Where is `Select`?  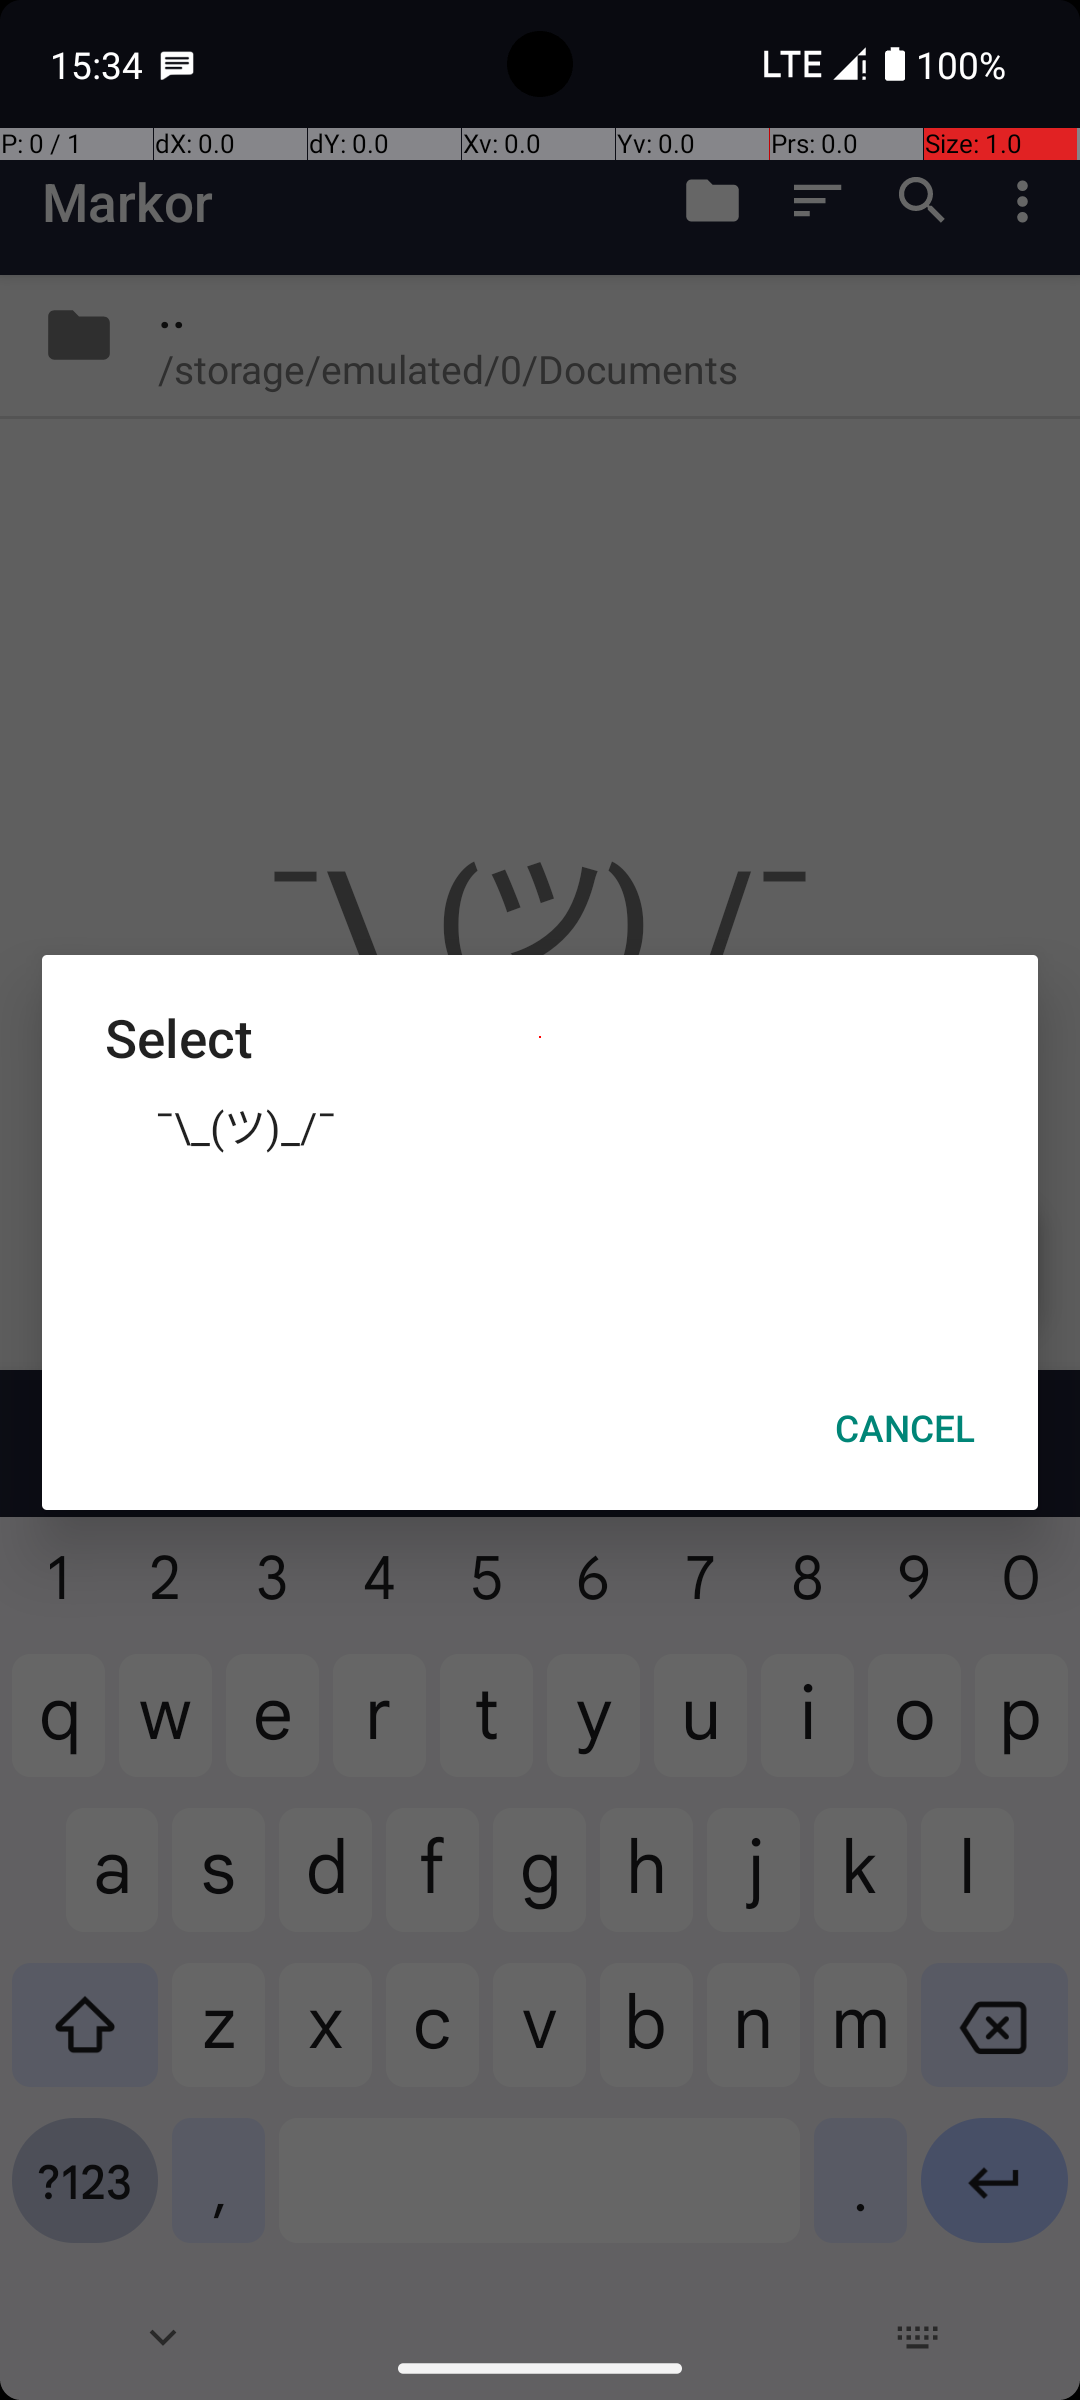
Select is located at coordinates (540, 1038).